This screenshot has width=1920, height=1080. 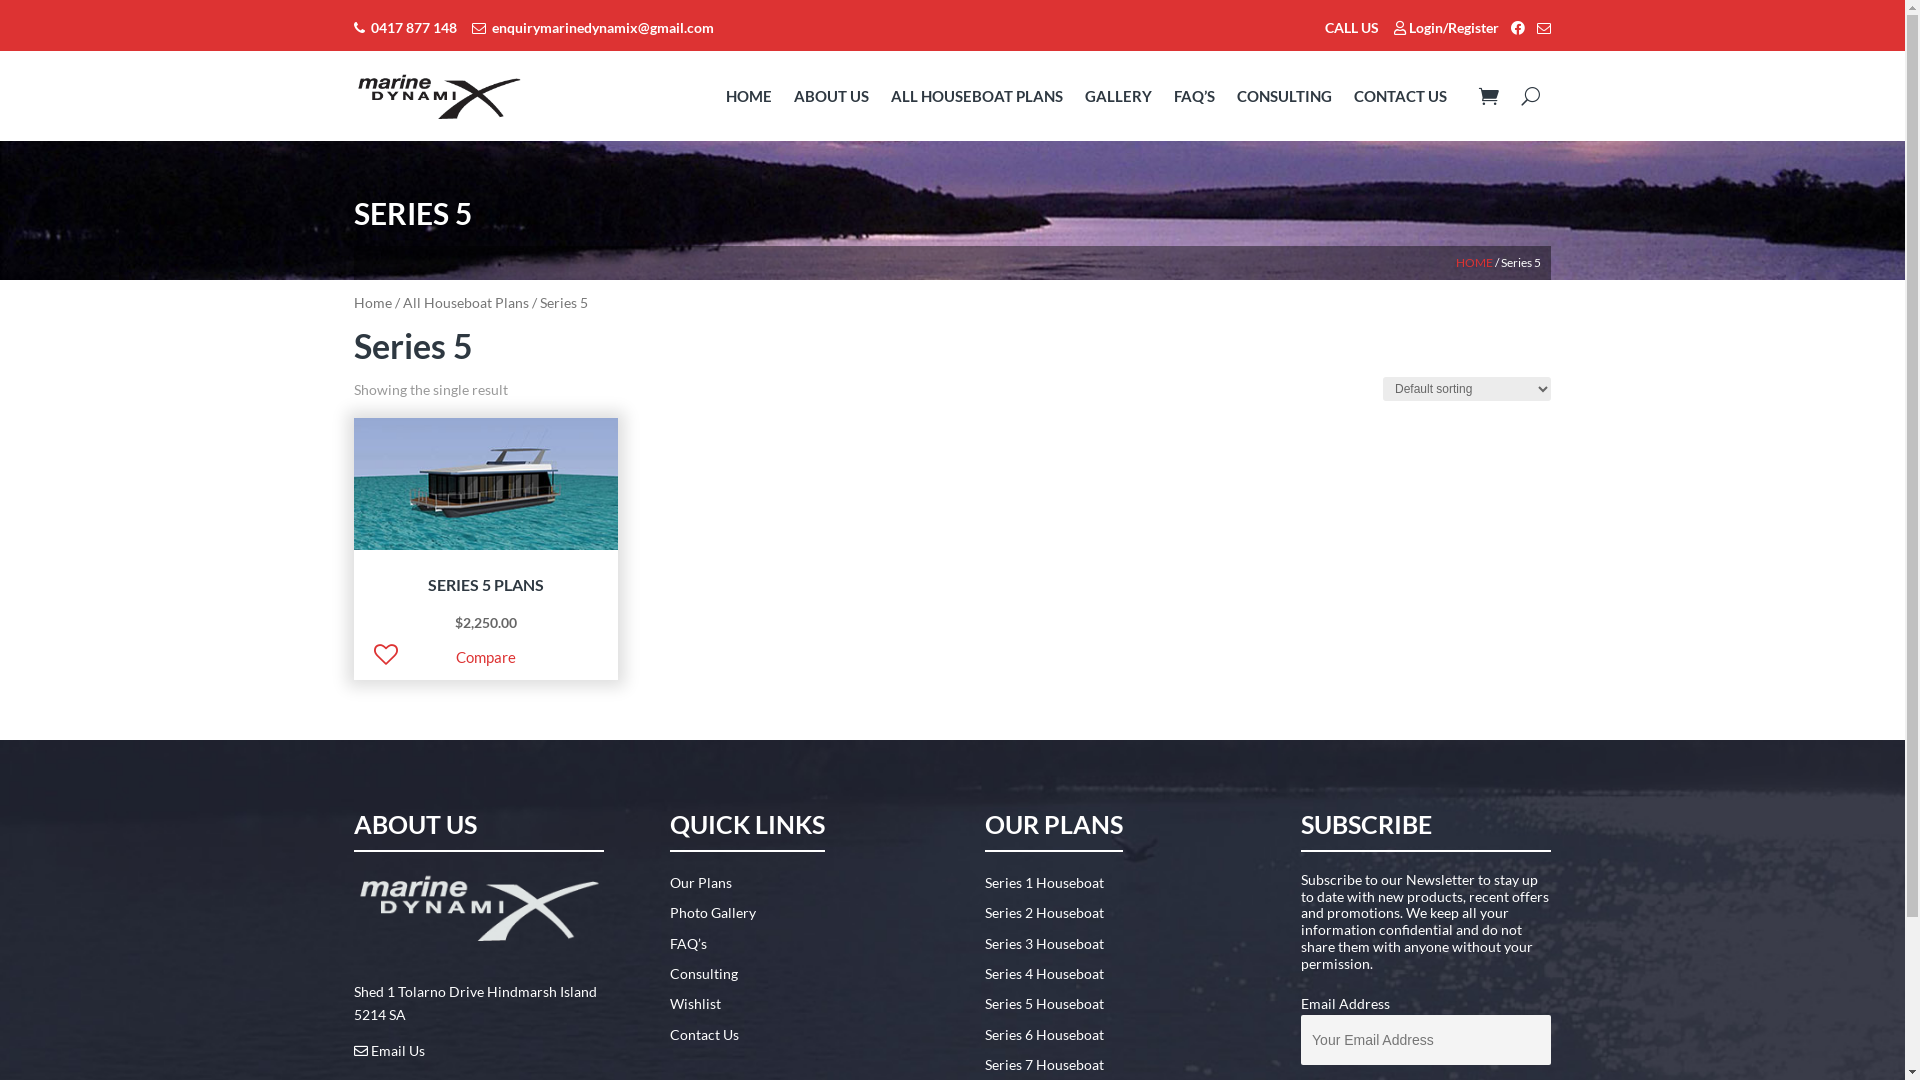 I want to click on Compare, so click(x=486, y=657).